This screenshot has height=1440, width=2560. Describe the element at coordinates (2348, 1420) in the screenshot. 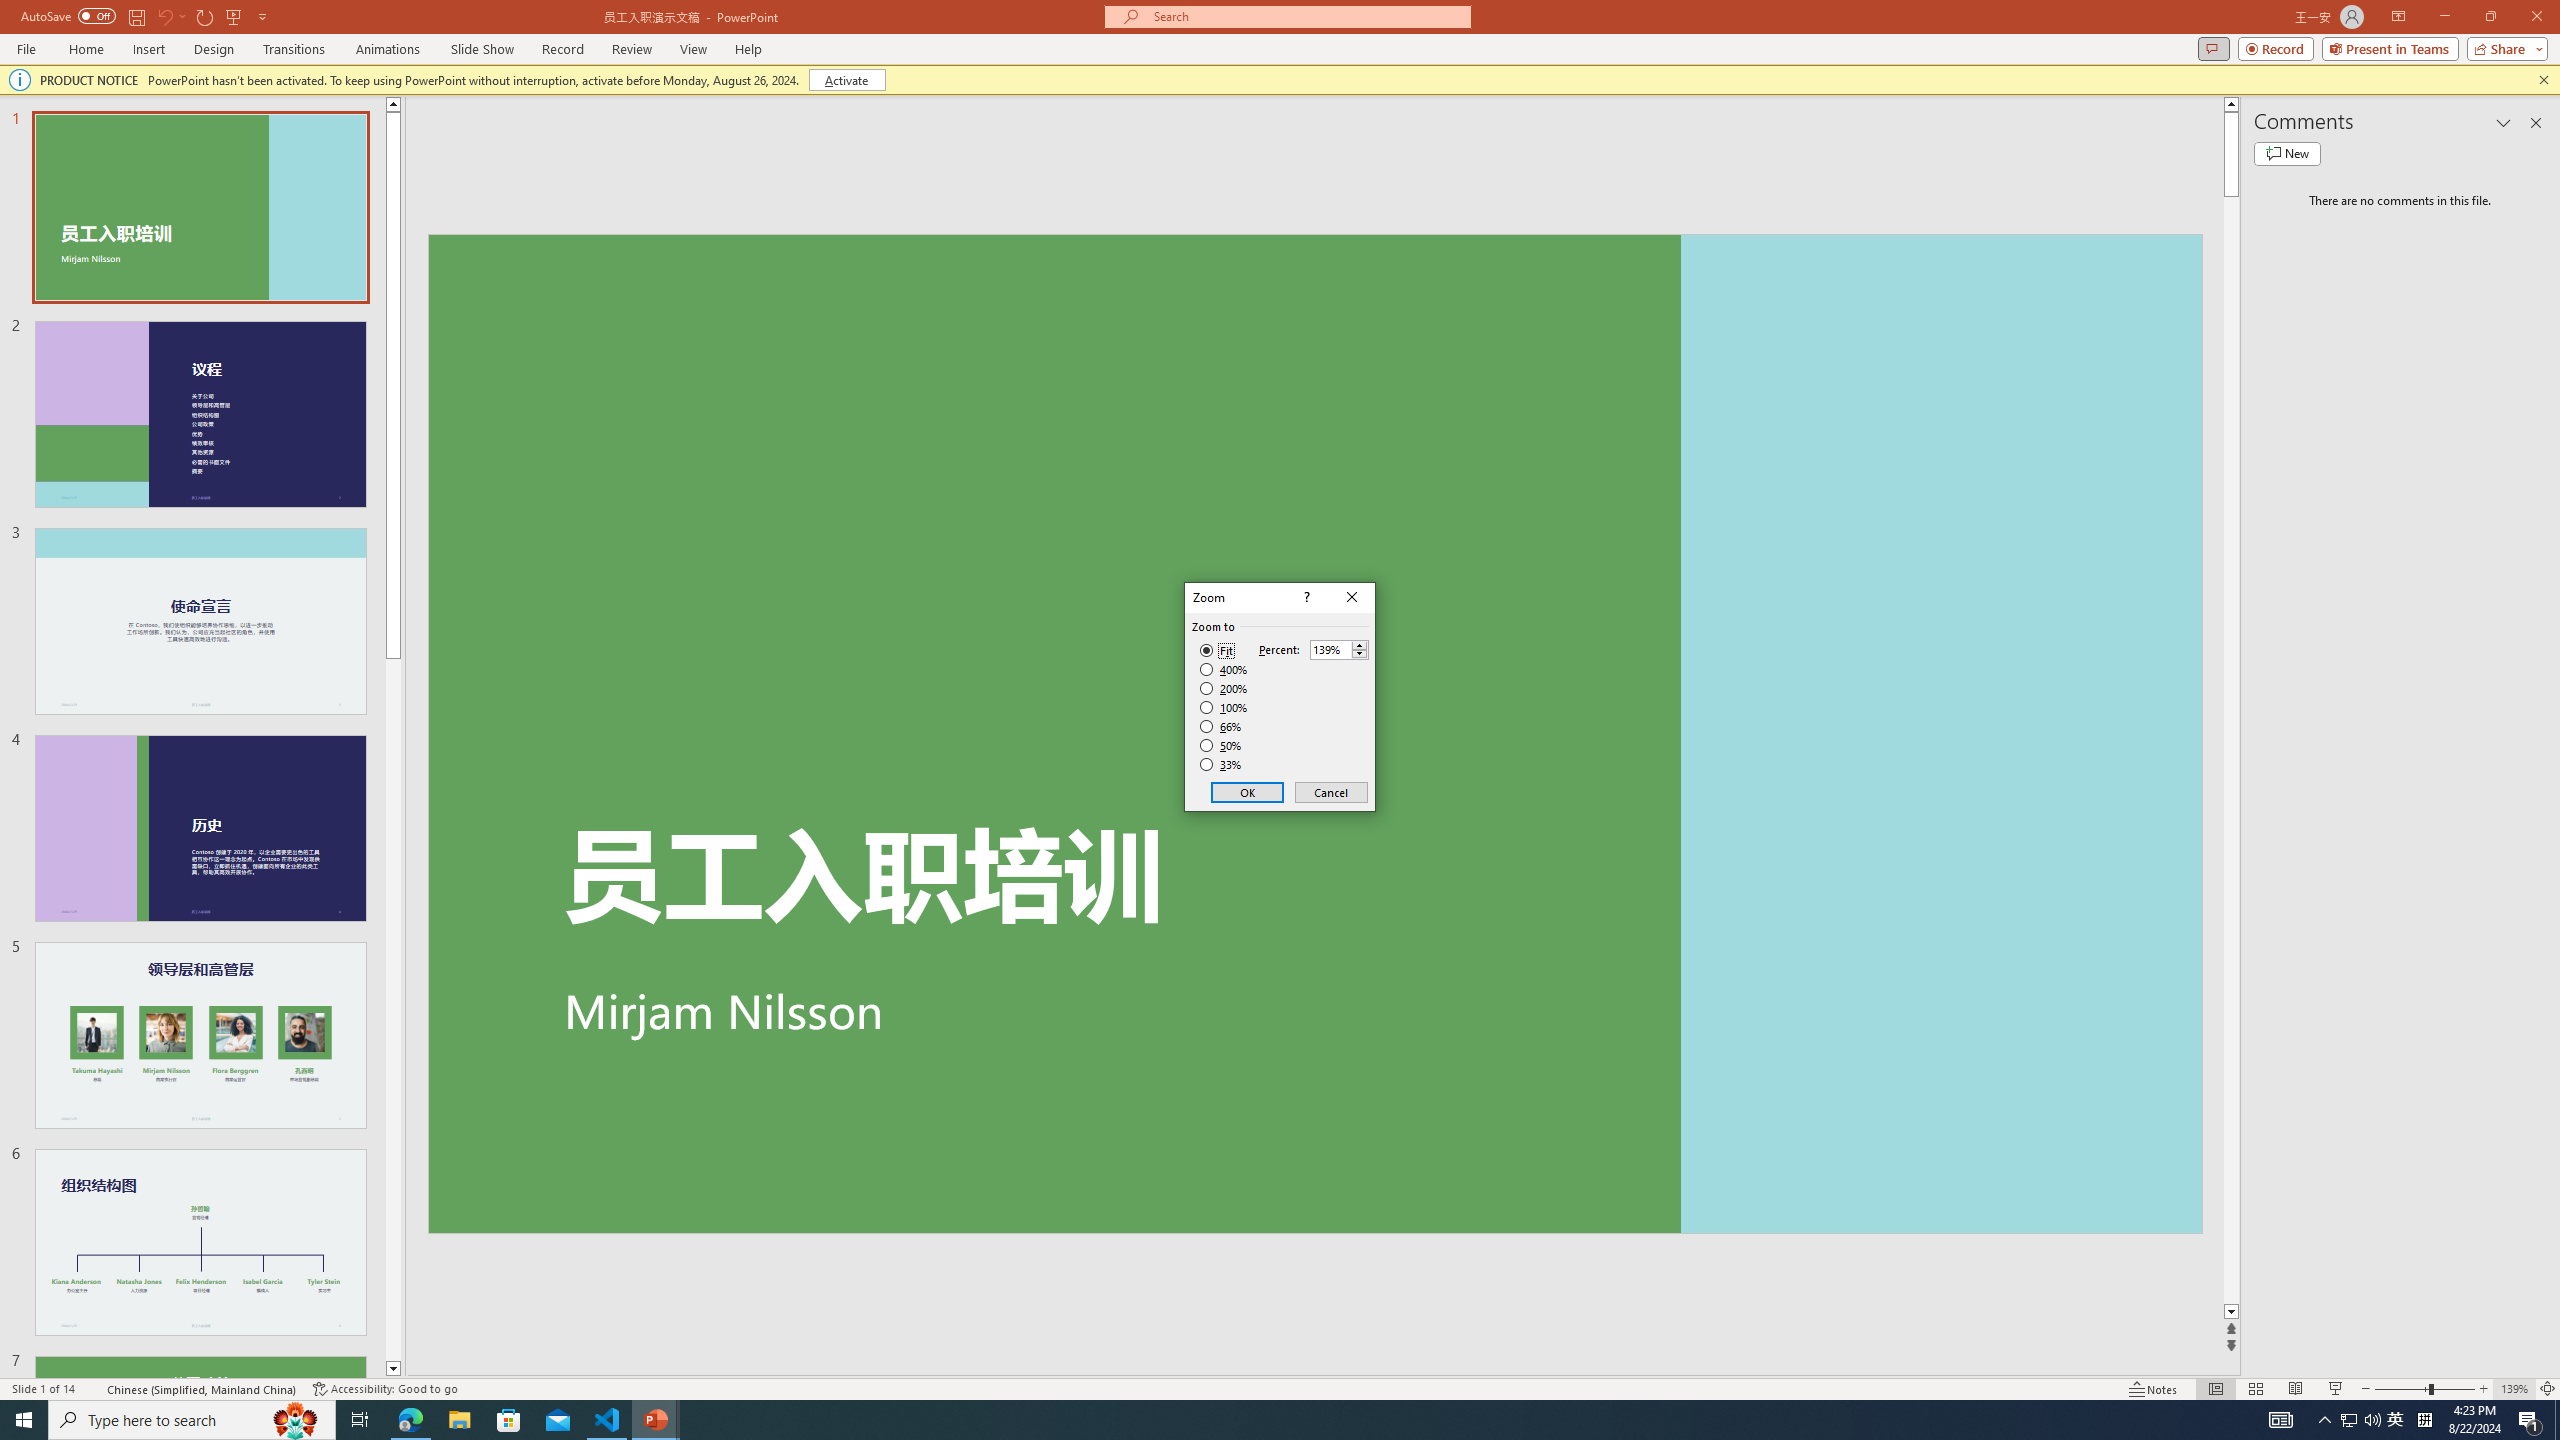

I see `PowerPoint - 2 running windows` at that location.